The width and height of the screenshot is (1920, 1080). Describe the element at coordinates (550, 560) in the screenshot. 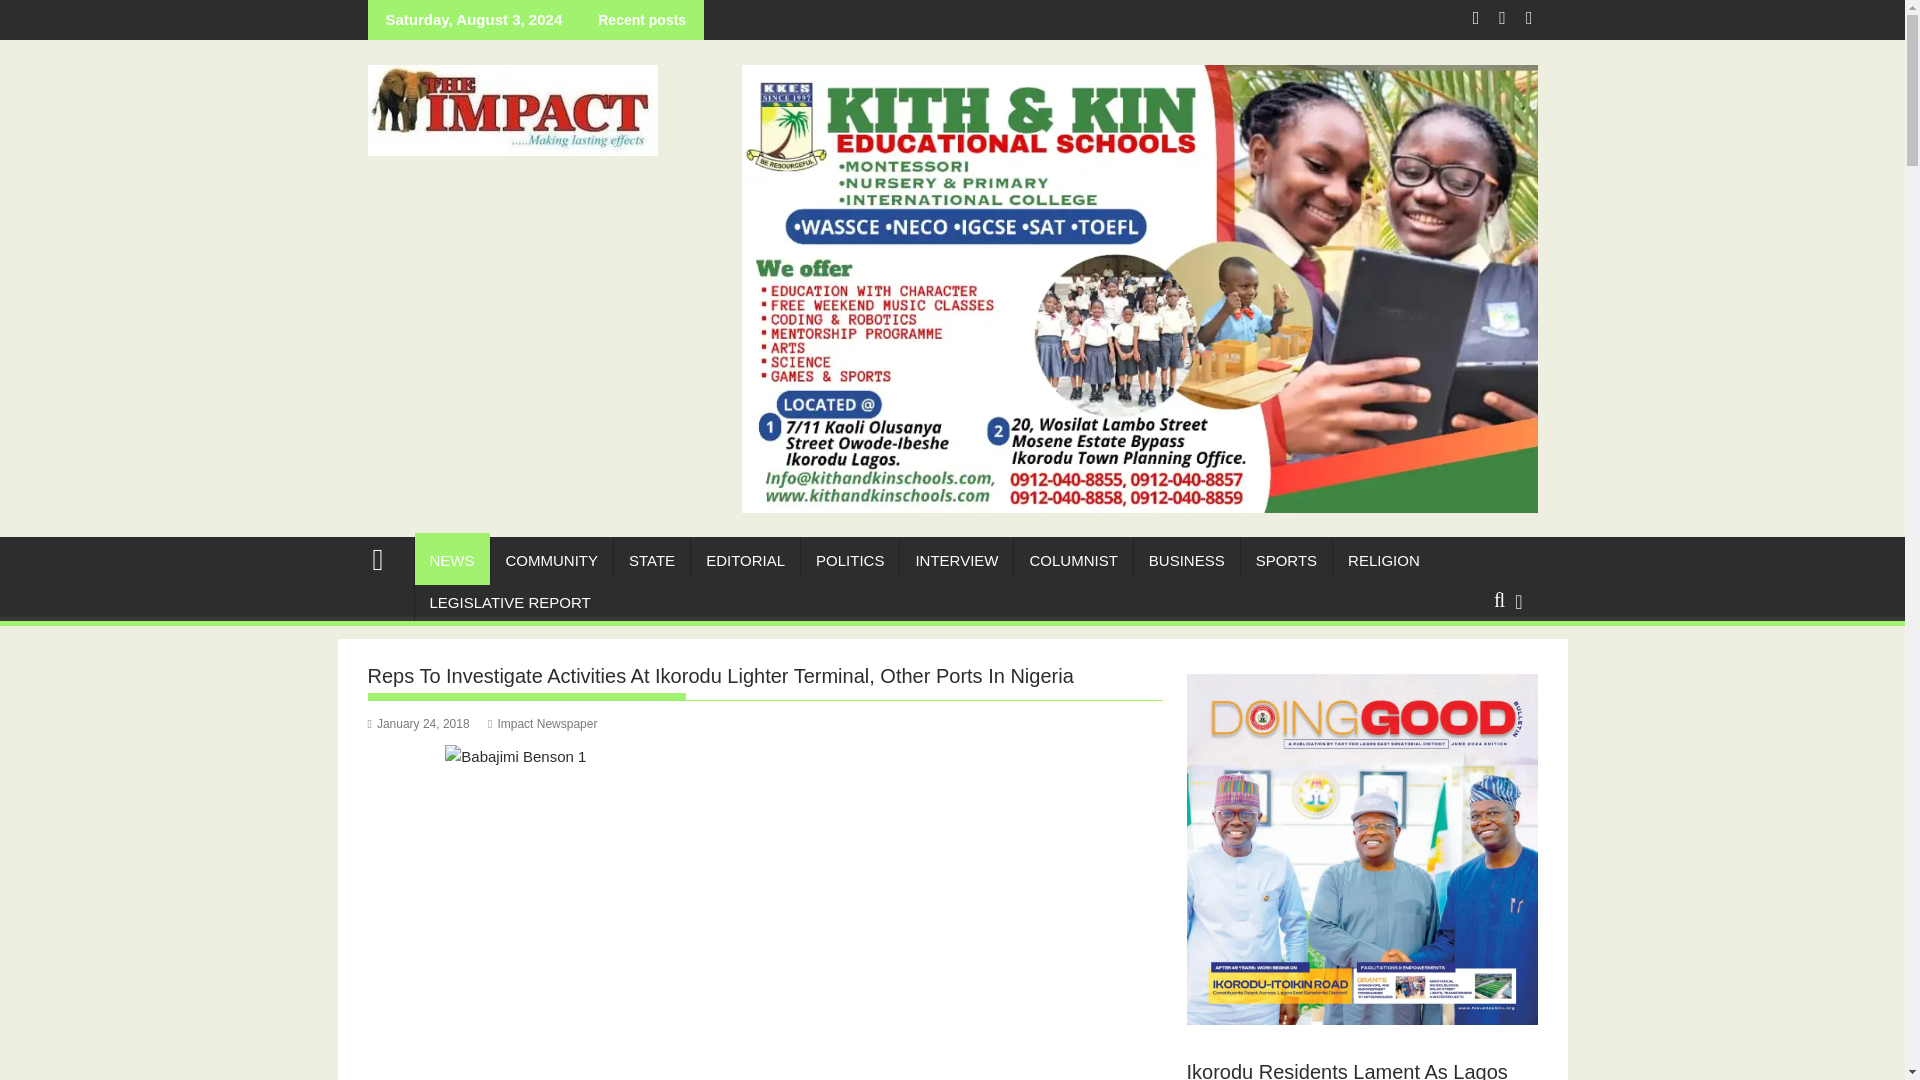

I see `COMMUNITY` at that location.